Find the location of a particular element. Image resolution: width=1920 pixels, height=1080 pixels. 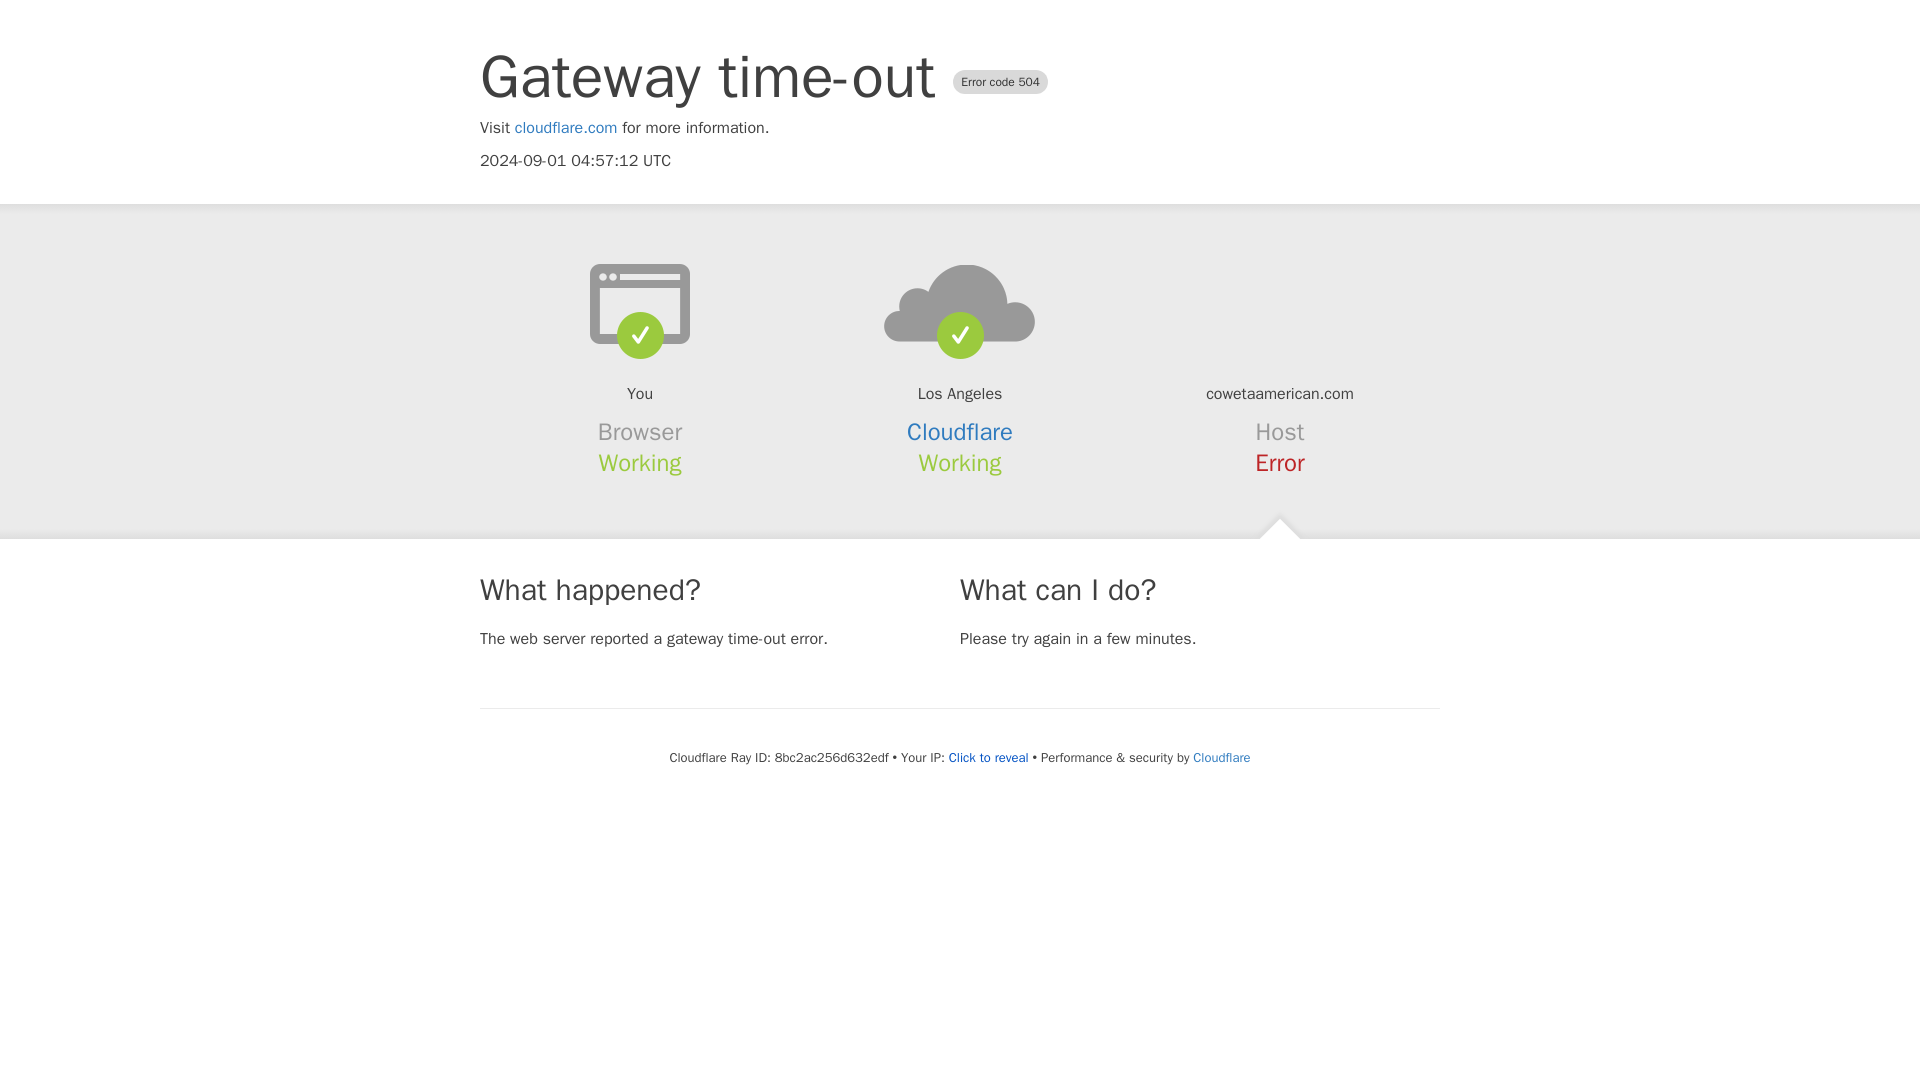

cloudflare.com is located at coordinates (566, 128).